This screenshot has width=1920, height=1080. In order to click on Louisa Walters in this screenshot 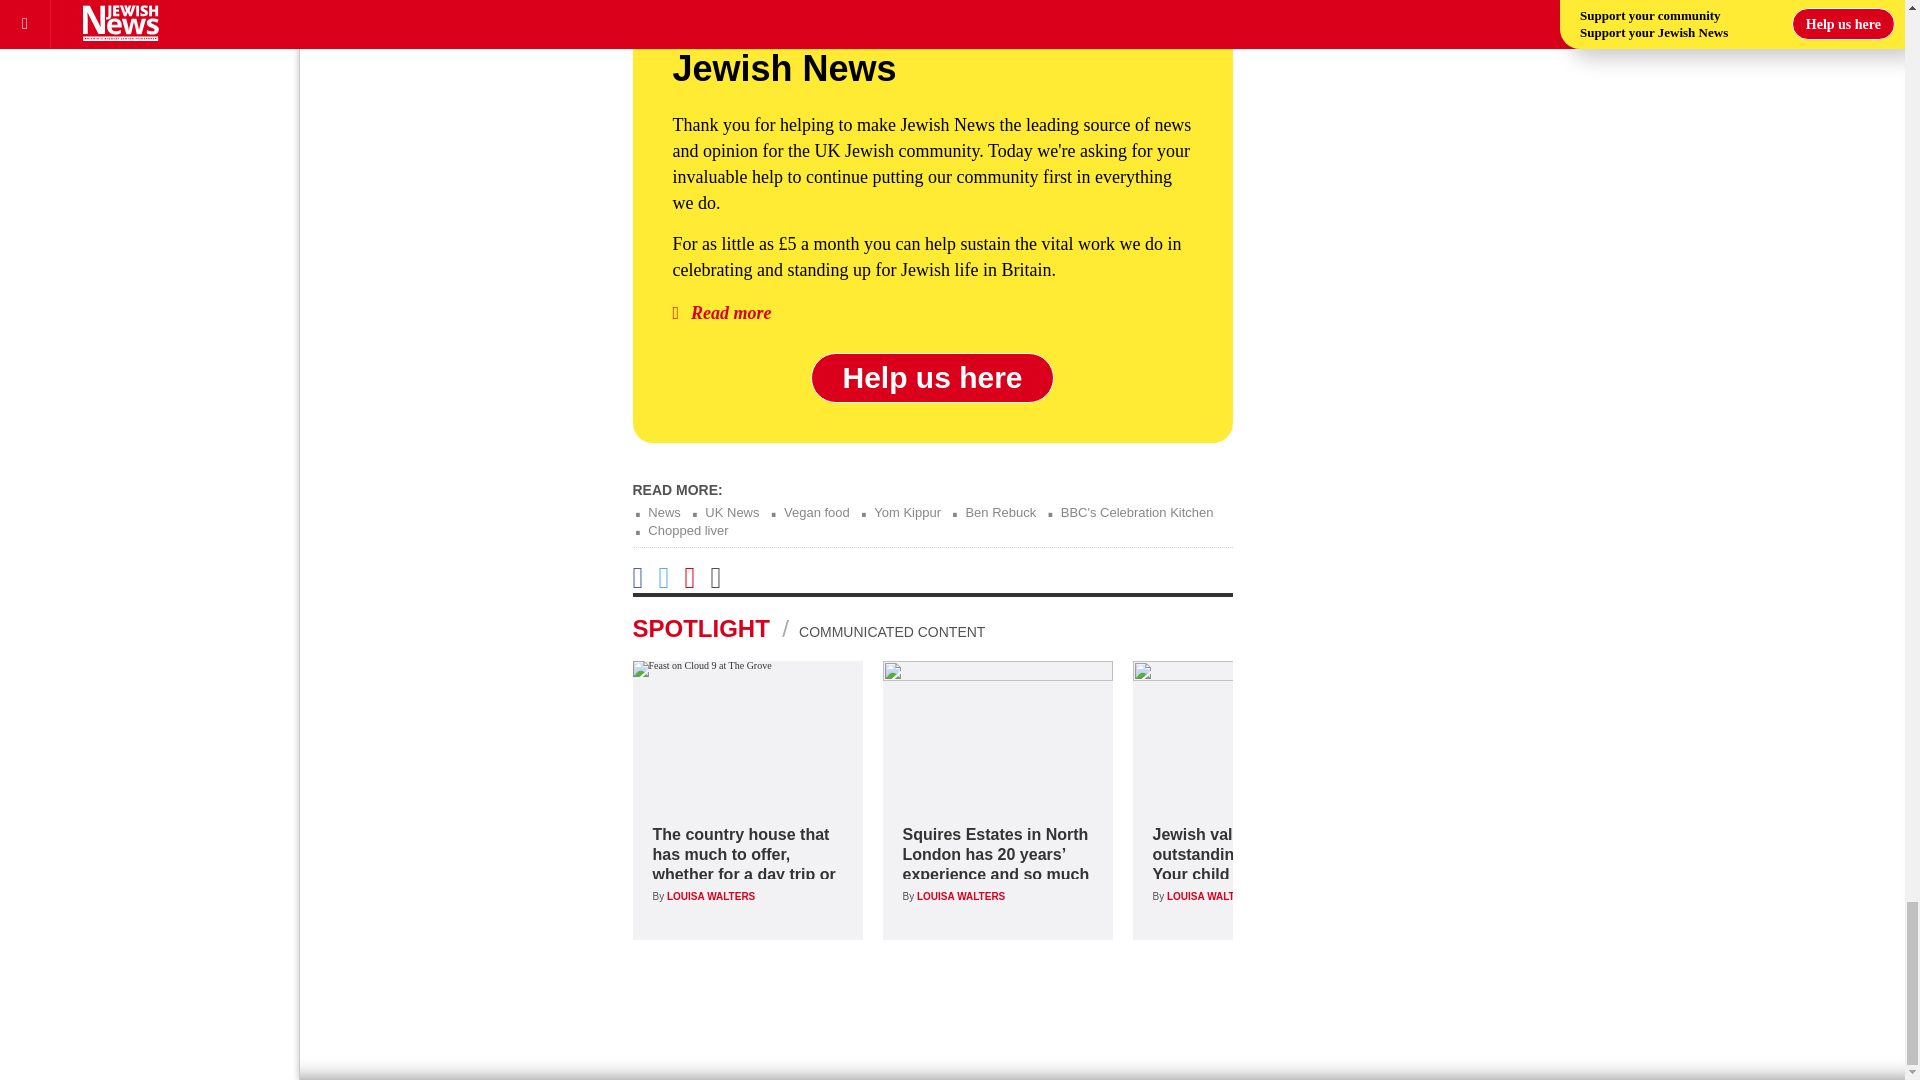, I will do `click(960, 896)`.